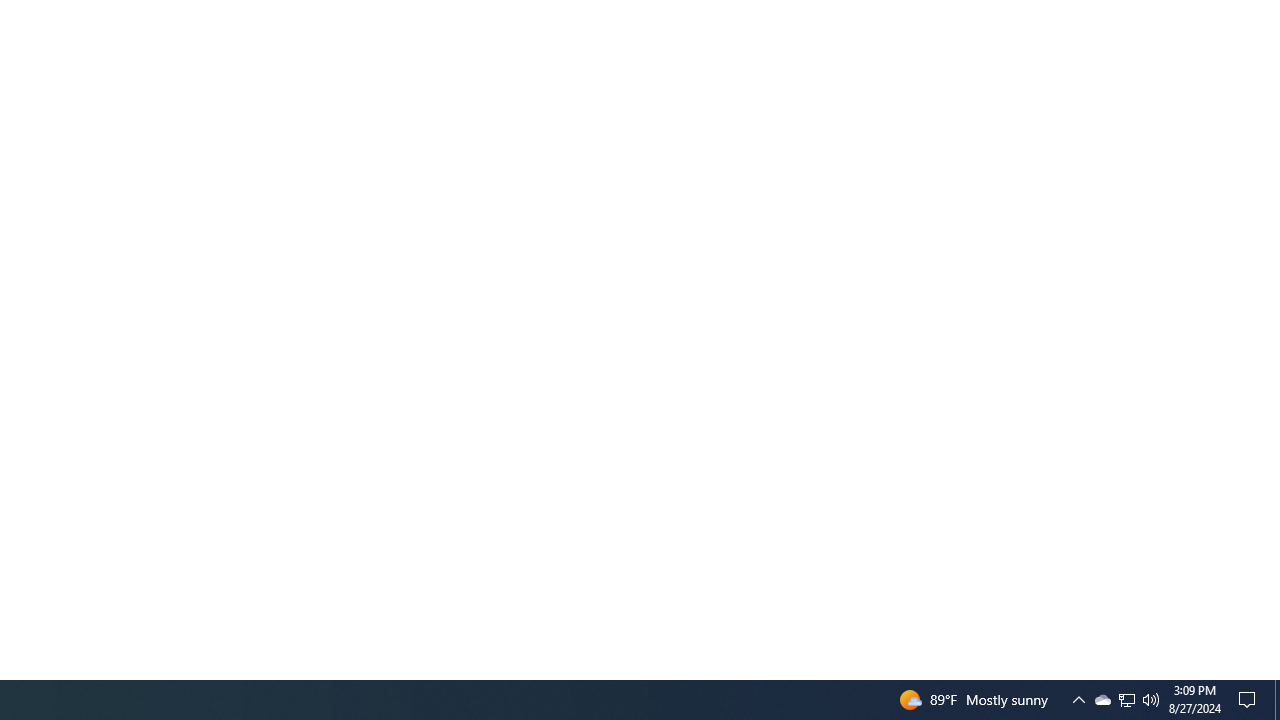 This screenshot has width=1280, height=720. Describe the element at coordinates (1102, 700) in the screenshot. I see `User Promoted Notification Area` at that location.